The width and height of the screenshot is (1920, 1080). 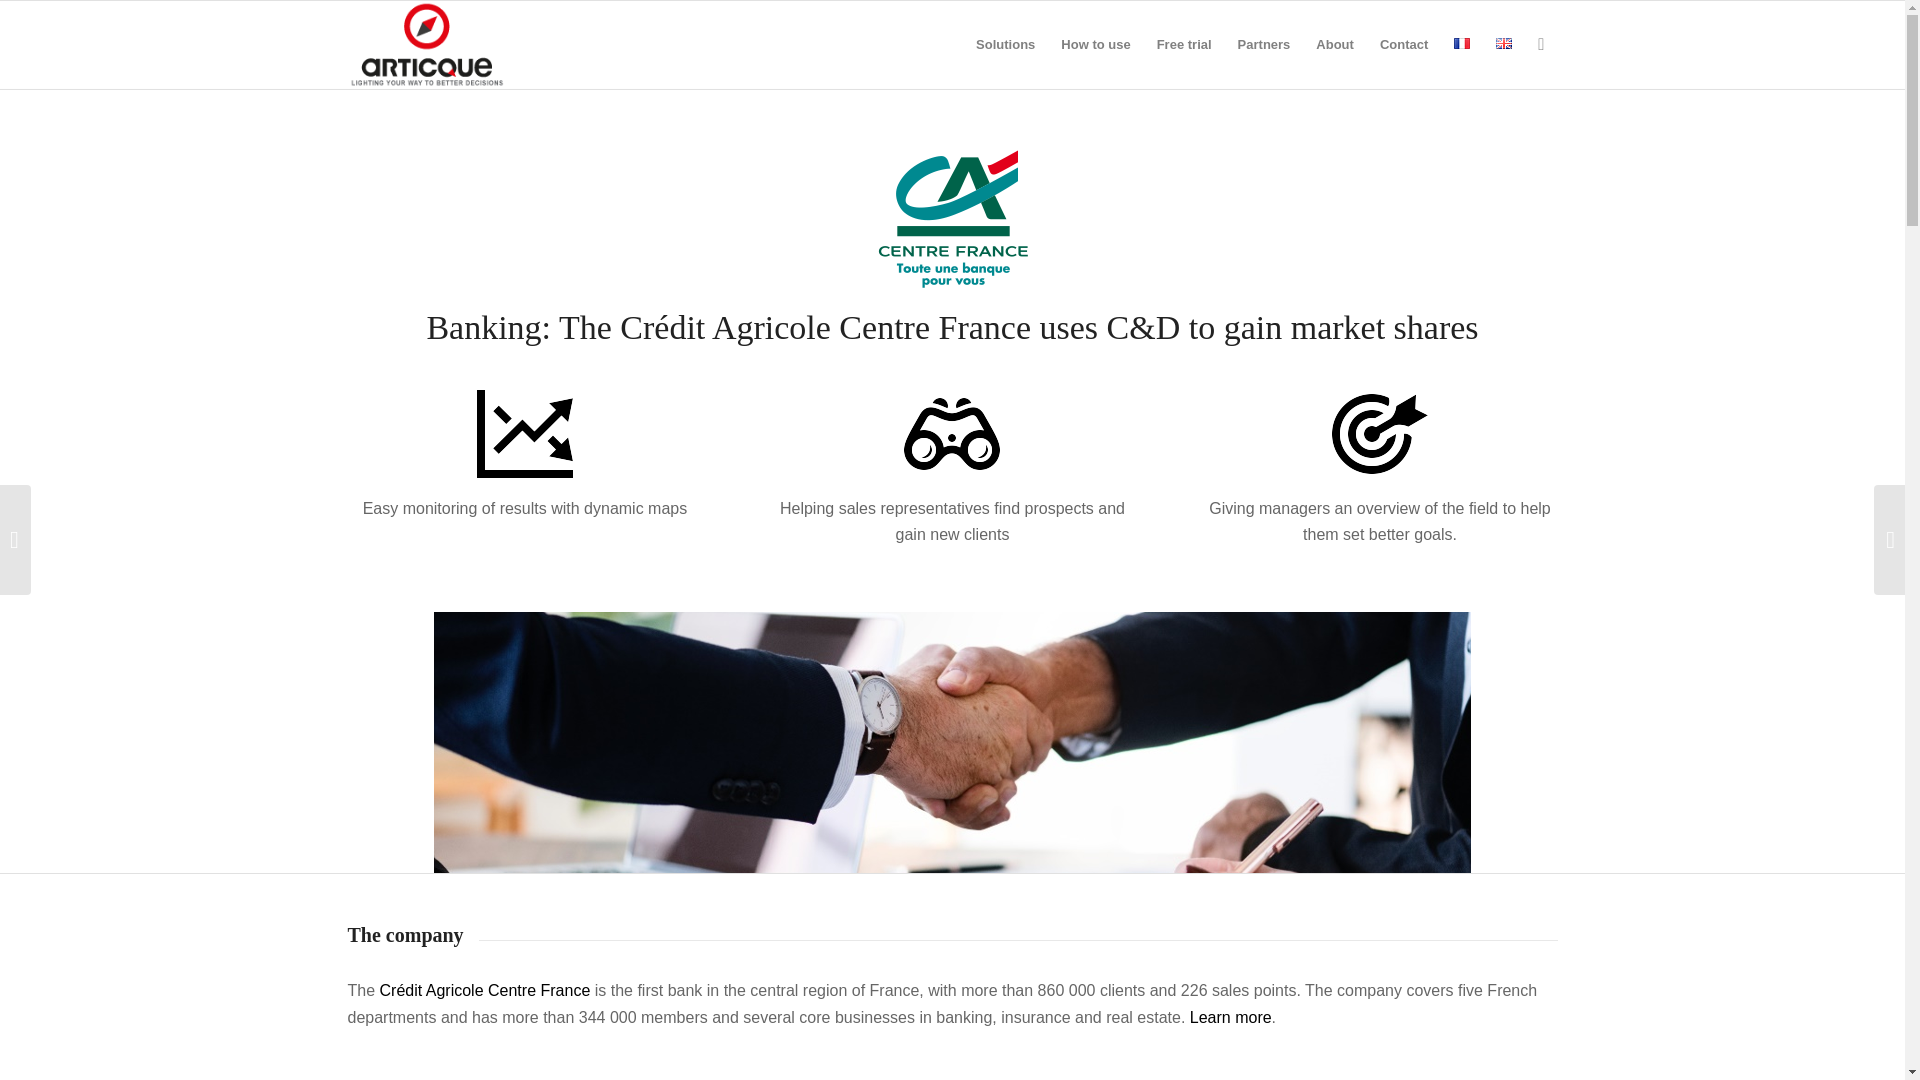 What do you see at coordinates (1380, 433) in the screenshot?
I see `iconmonstr-target-4-96` at bounding box center [1380, 433].